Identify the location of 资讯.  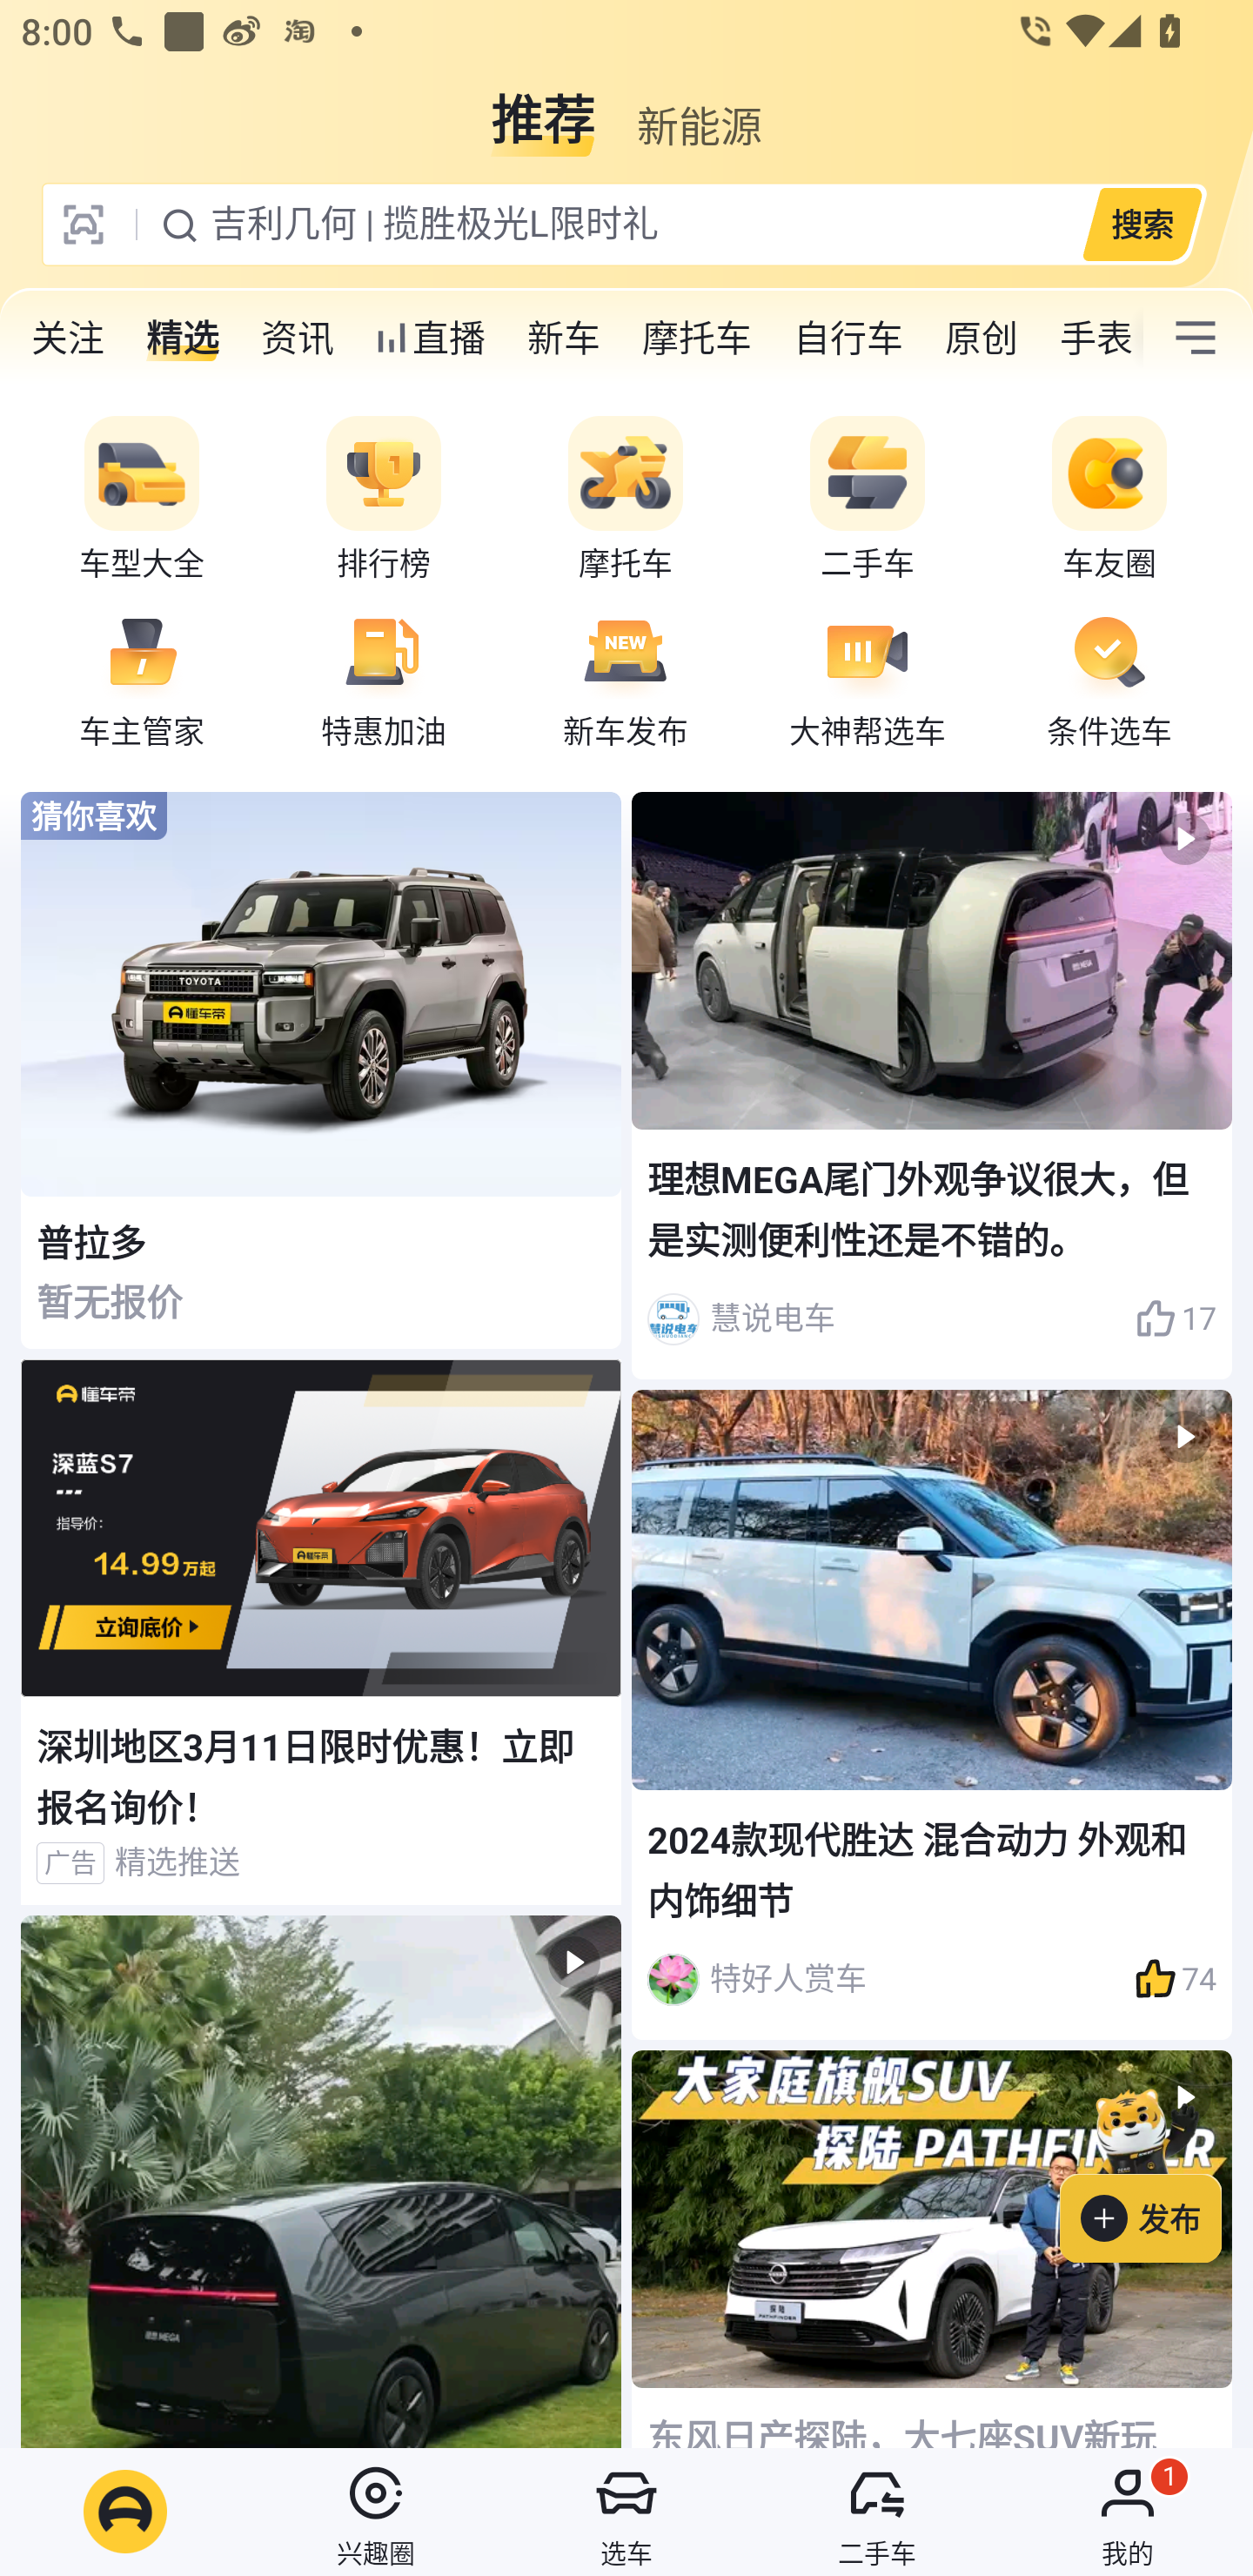
(298, 338).